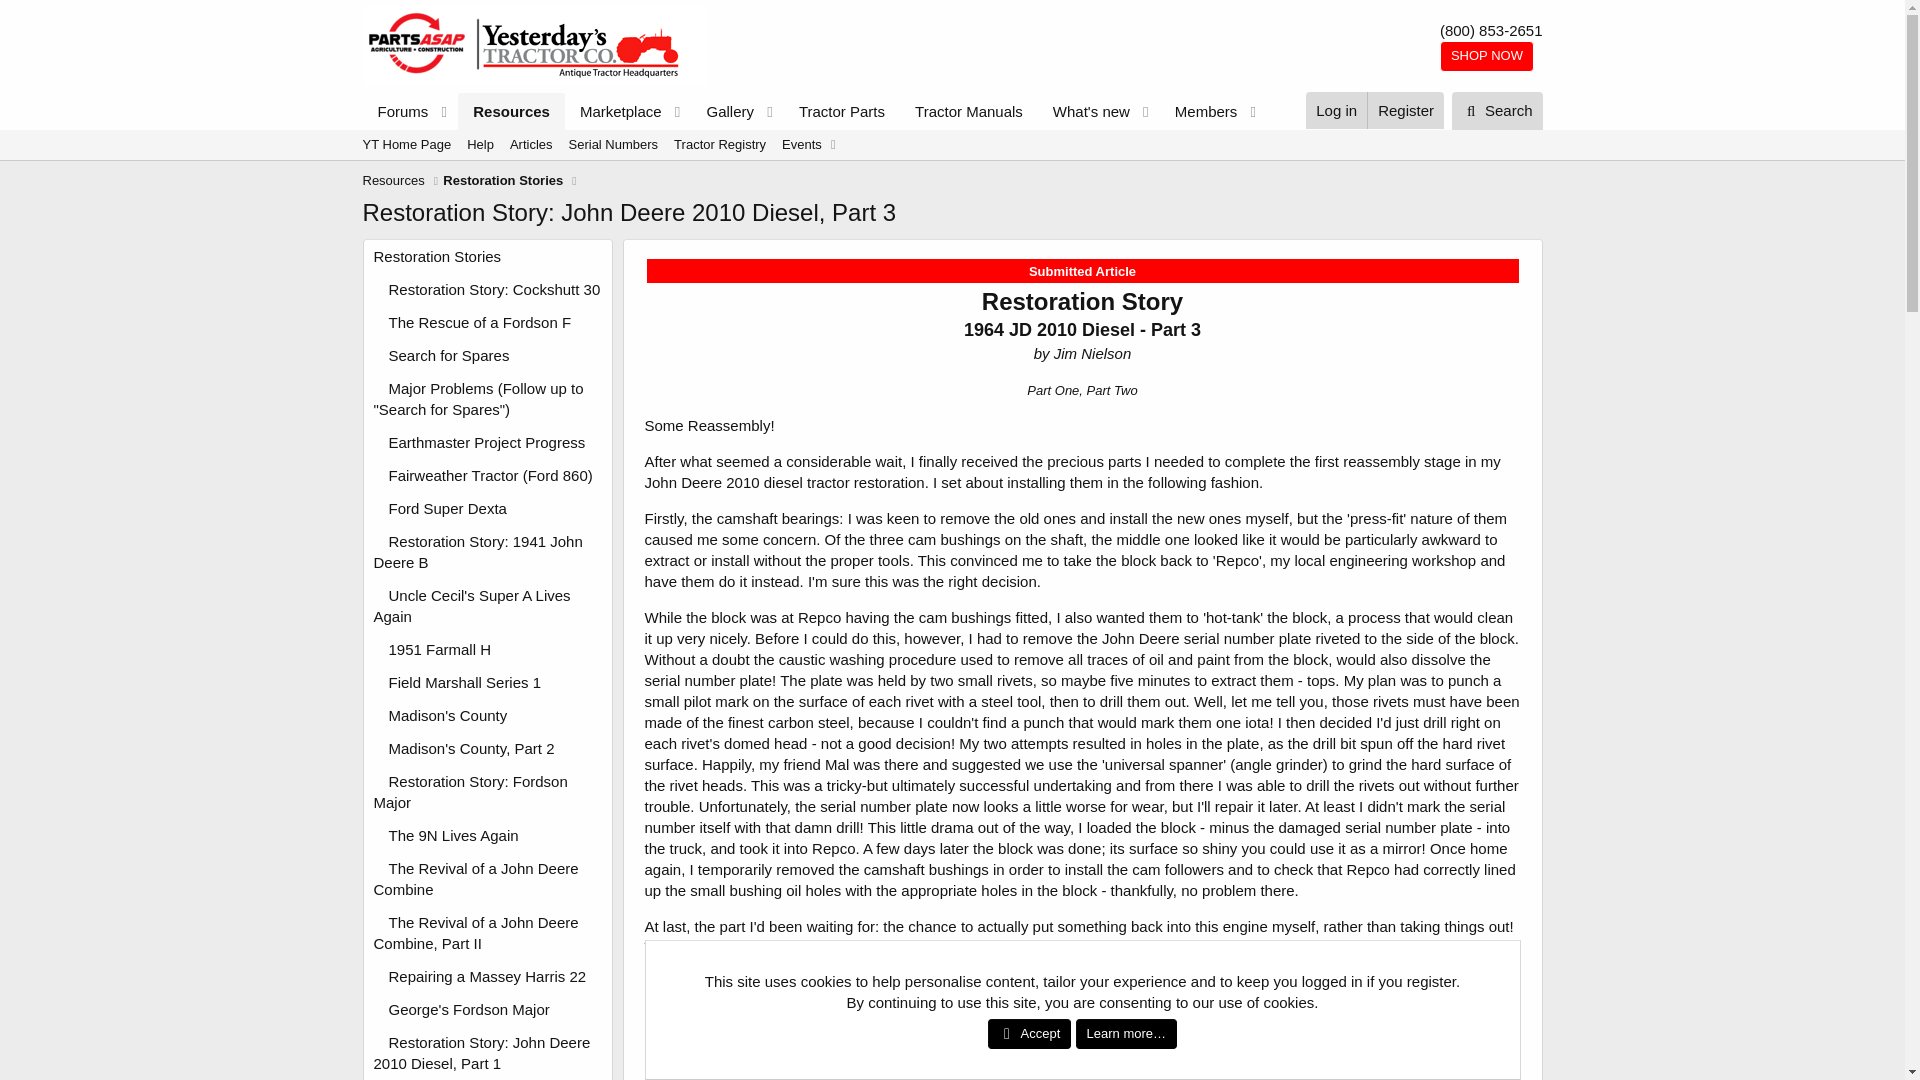  Describe the element at coordinates (1085, 110) in the screenshot. I see `What's new` at that location.